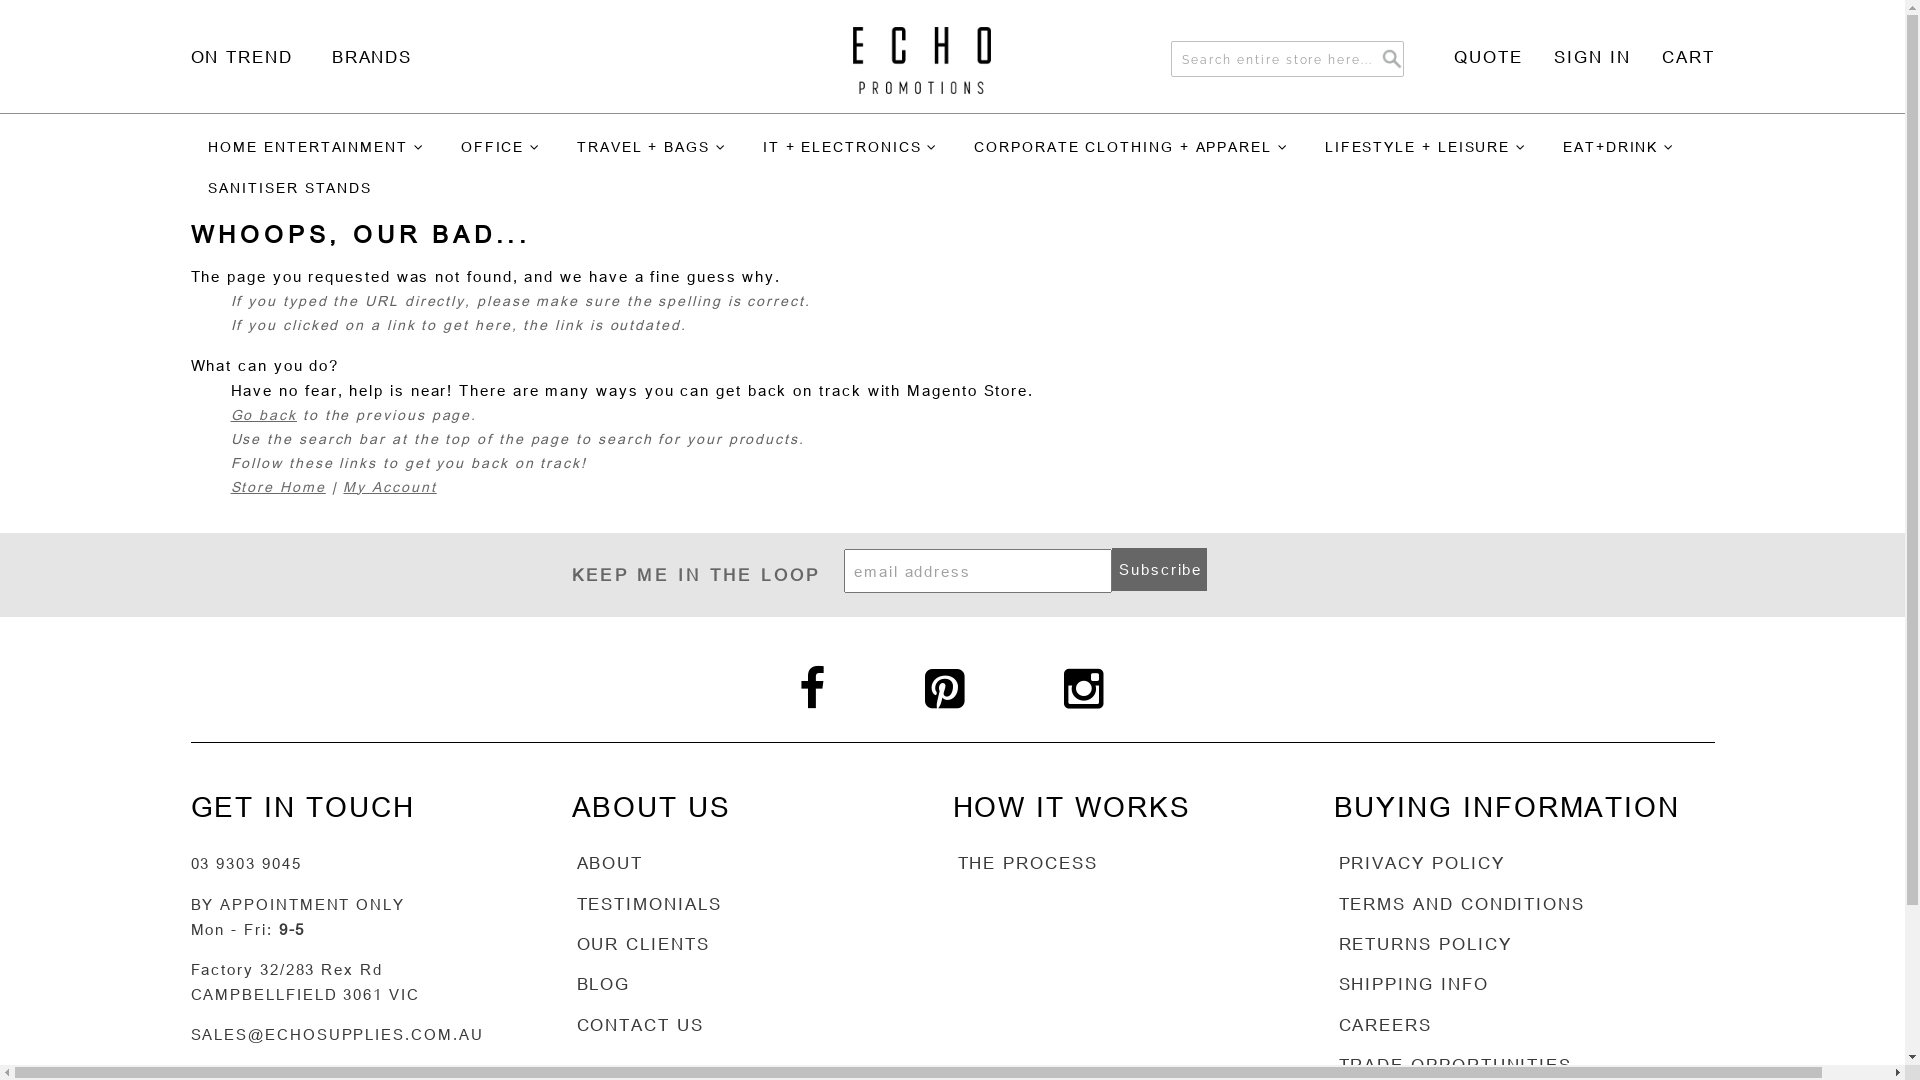 The image size is (1920, 1080). What do you see at coordinates (263, 414) in the screenshot?
I see `Go back` at bounding box center [263, 414].